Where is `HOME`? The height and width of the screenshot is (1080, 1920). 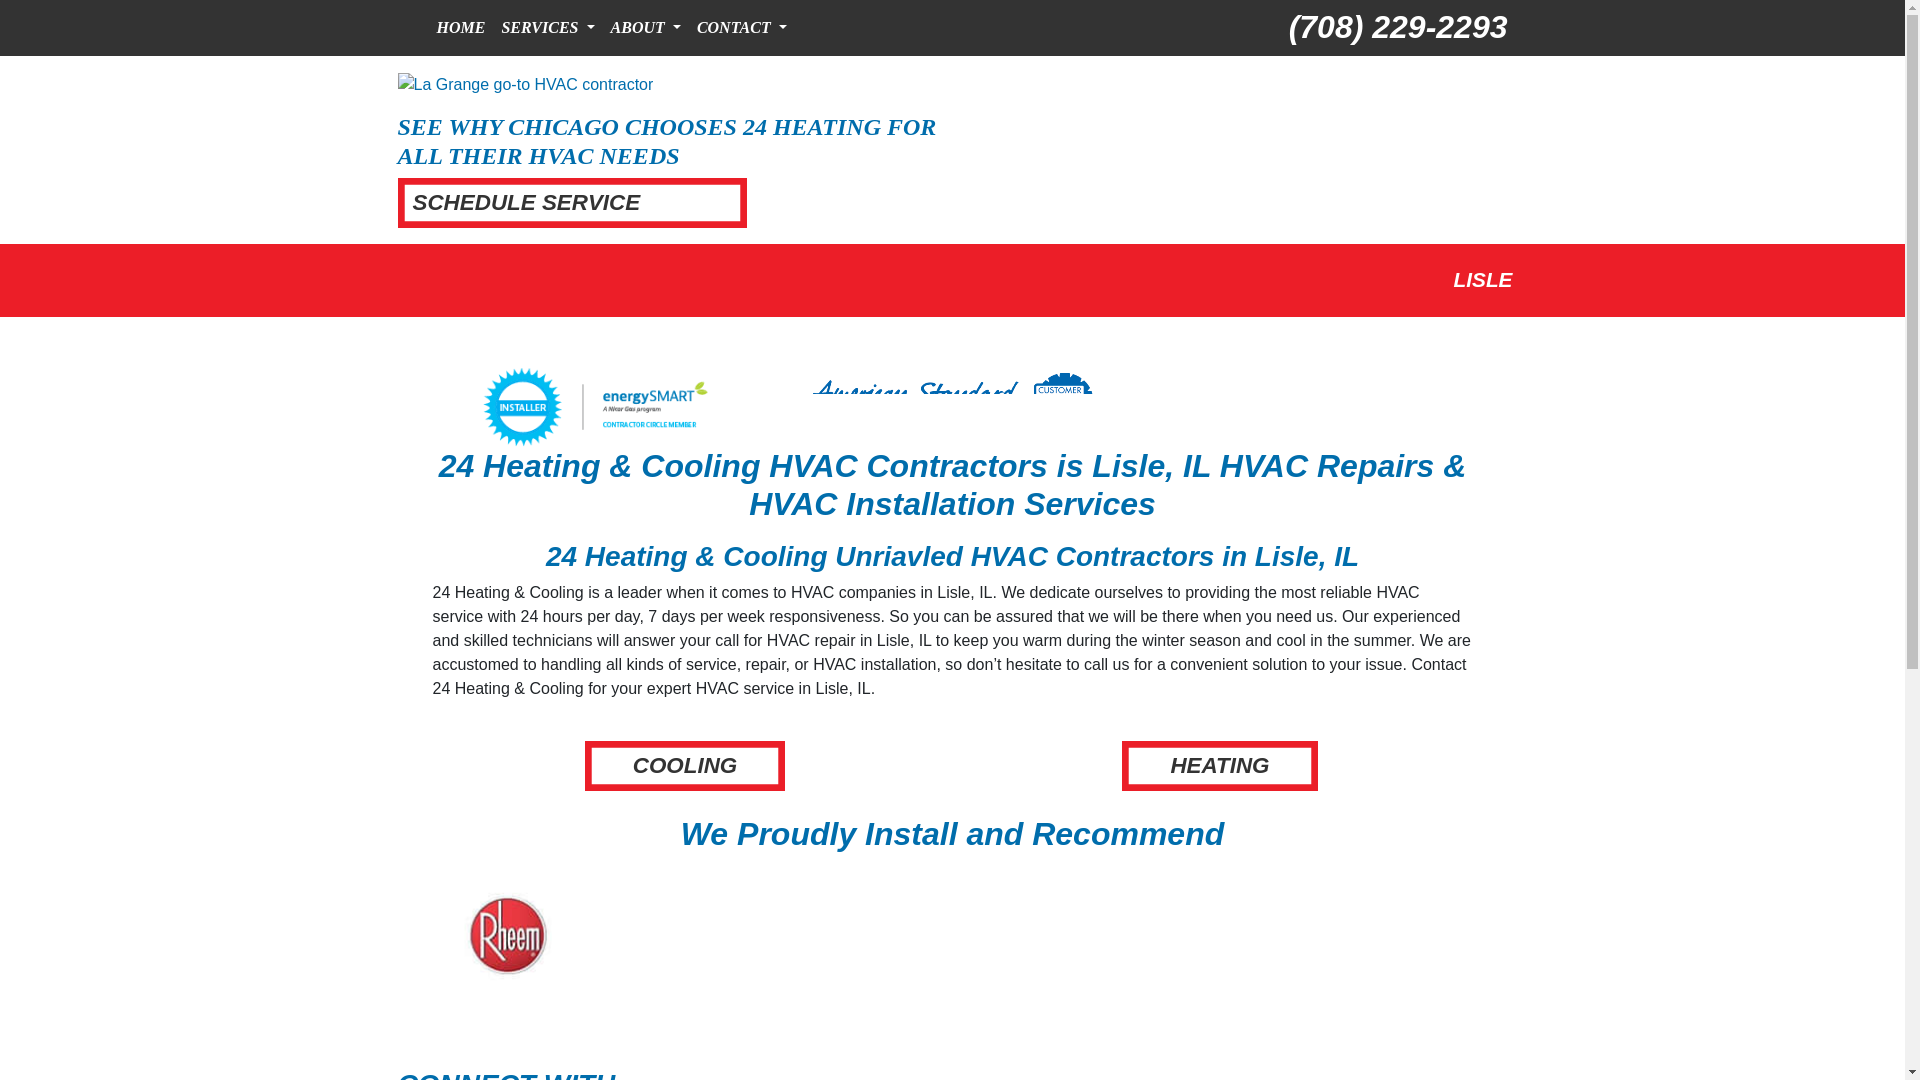 HOME is located at coordinates (460, 27).